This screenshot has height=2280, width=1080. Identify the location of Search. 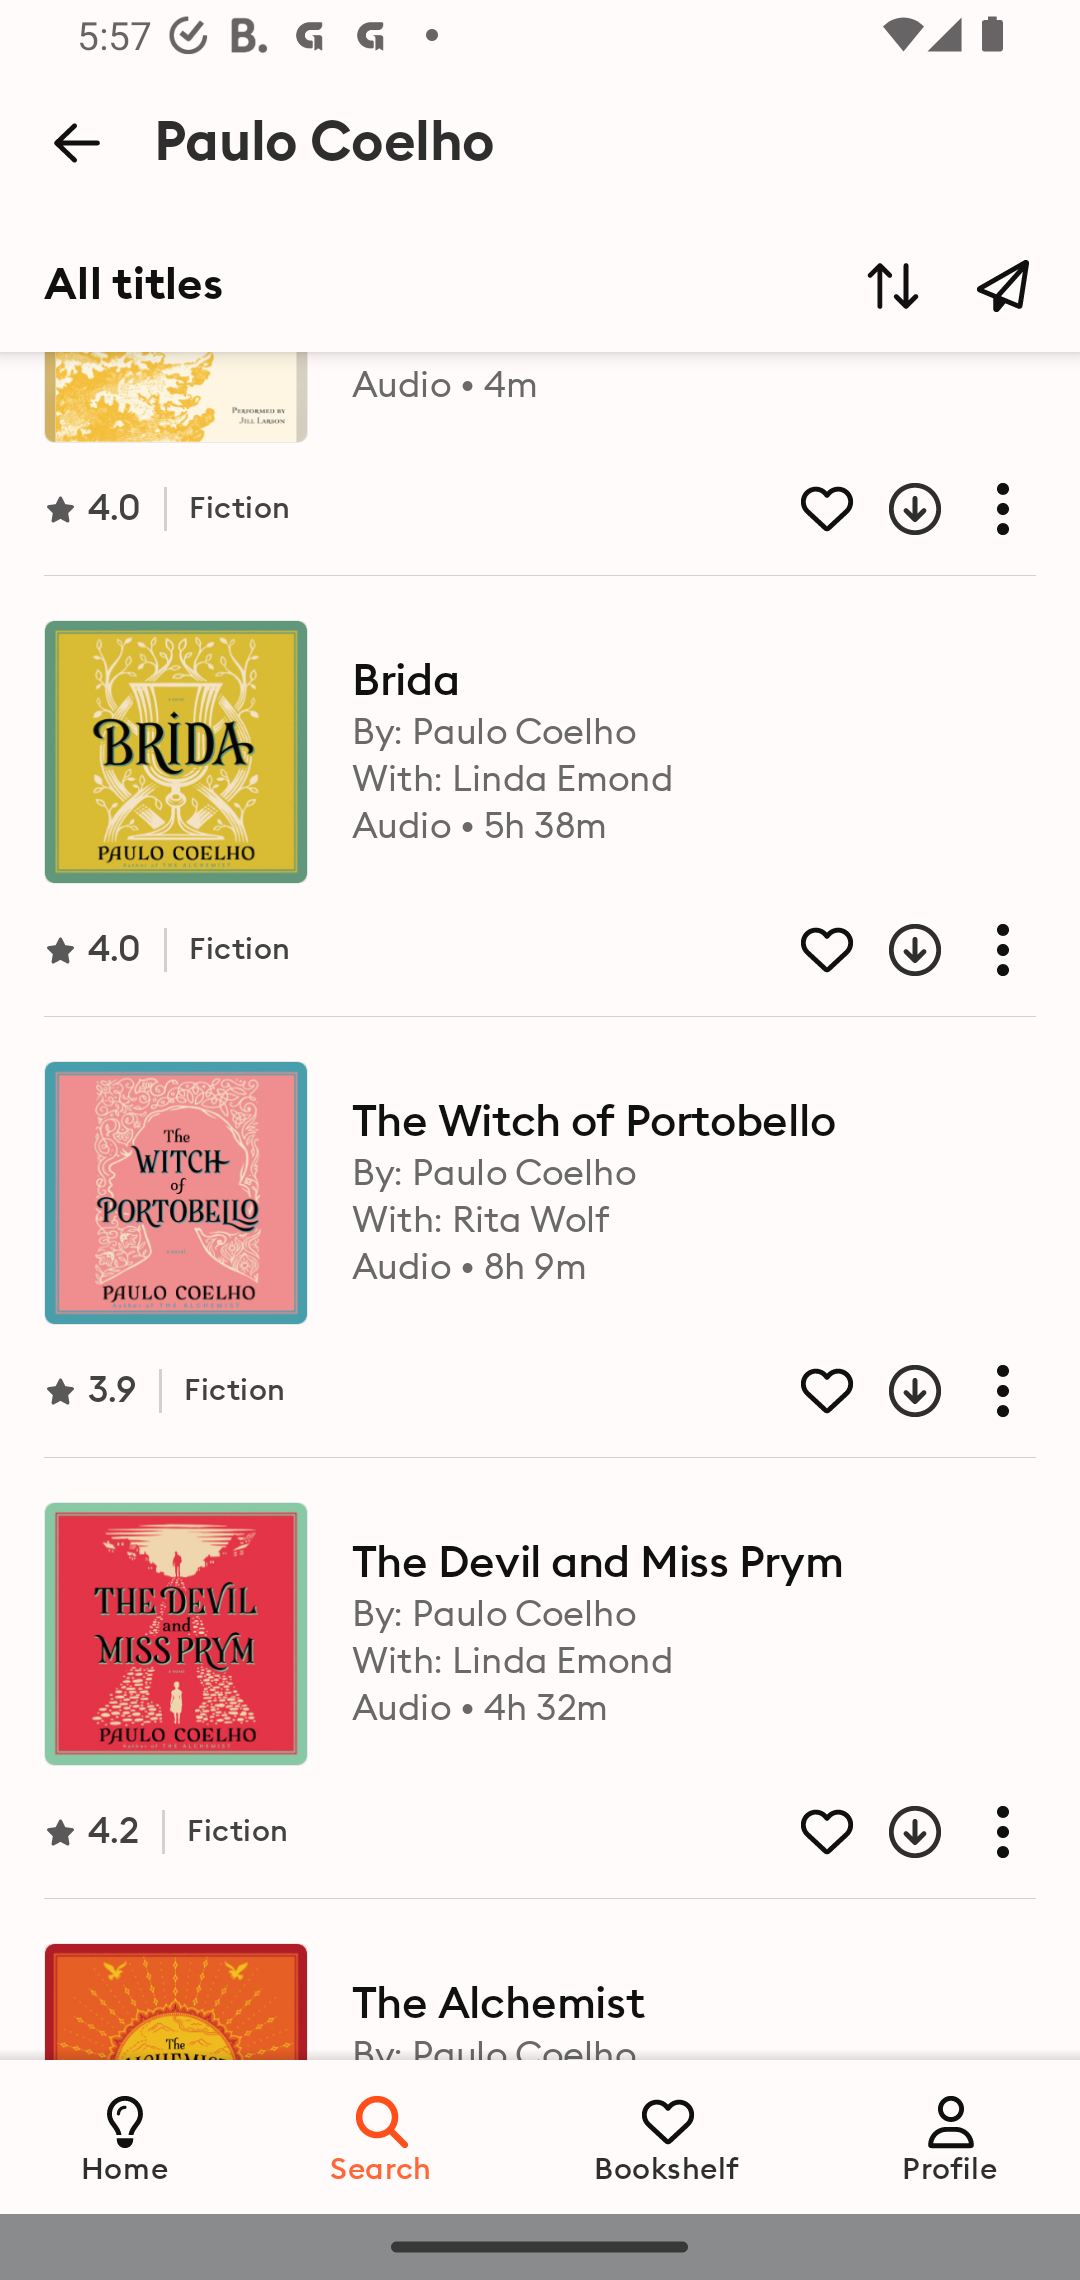
(382, 2136).